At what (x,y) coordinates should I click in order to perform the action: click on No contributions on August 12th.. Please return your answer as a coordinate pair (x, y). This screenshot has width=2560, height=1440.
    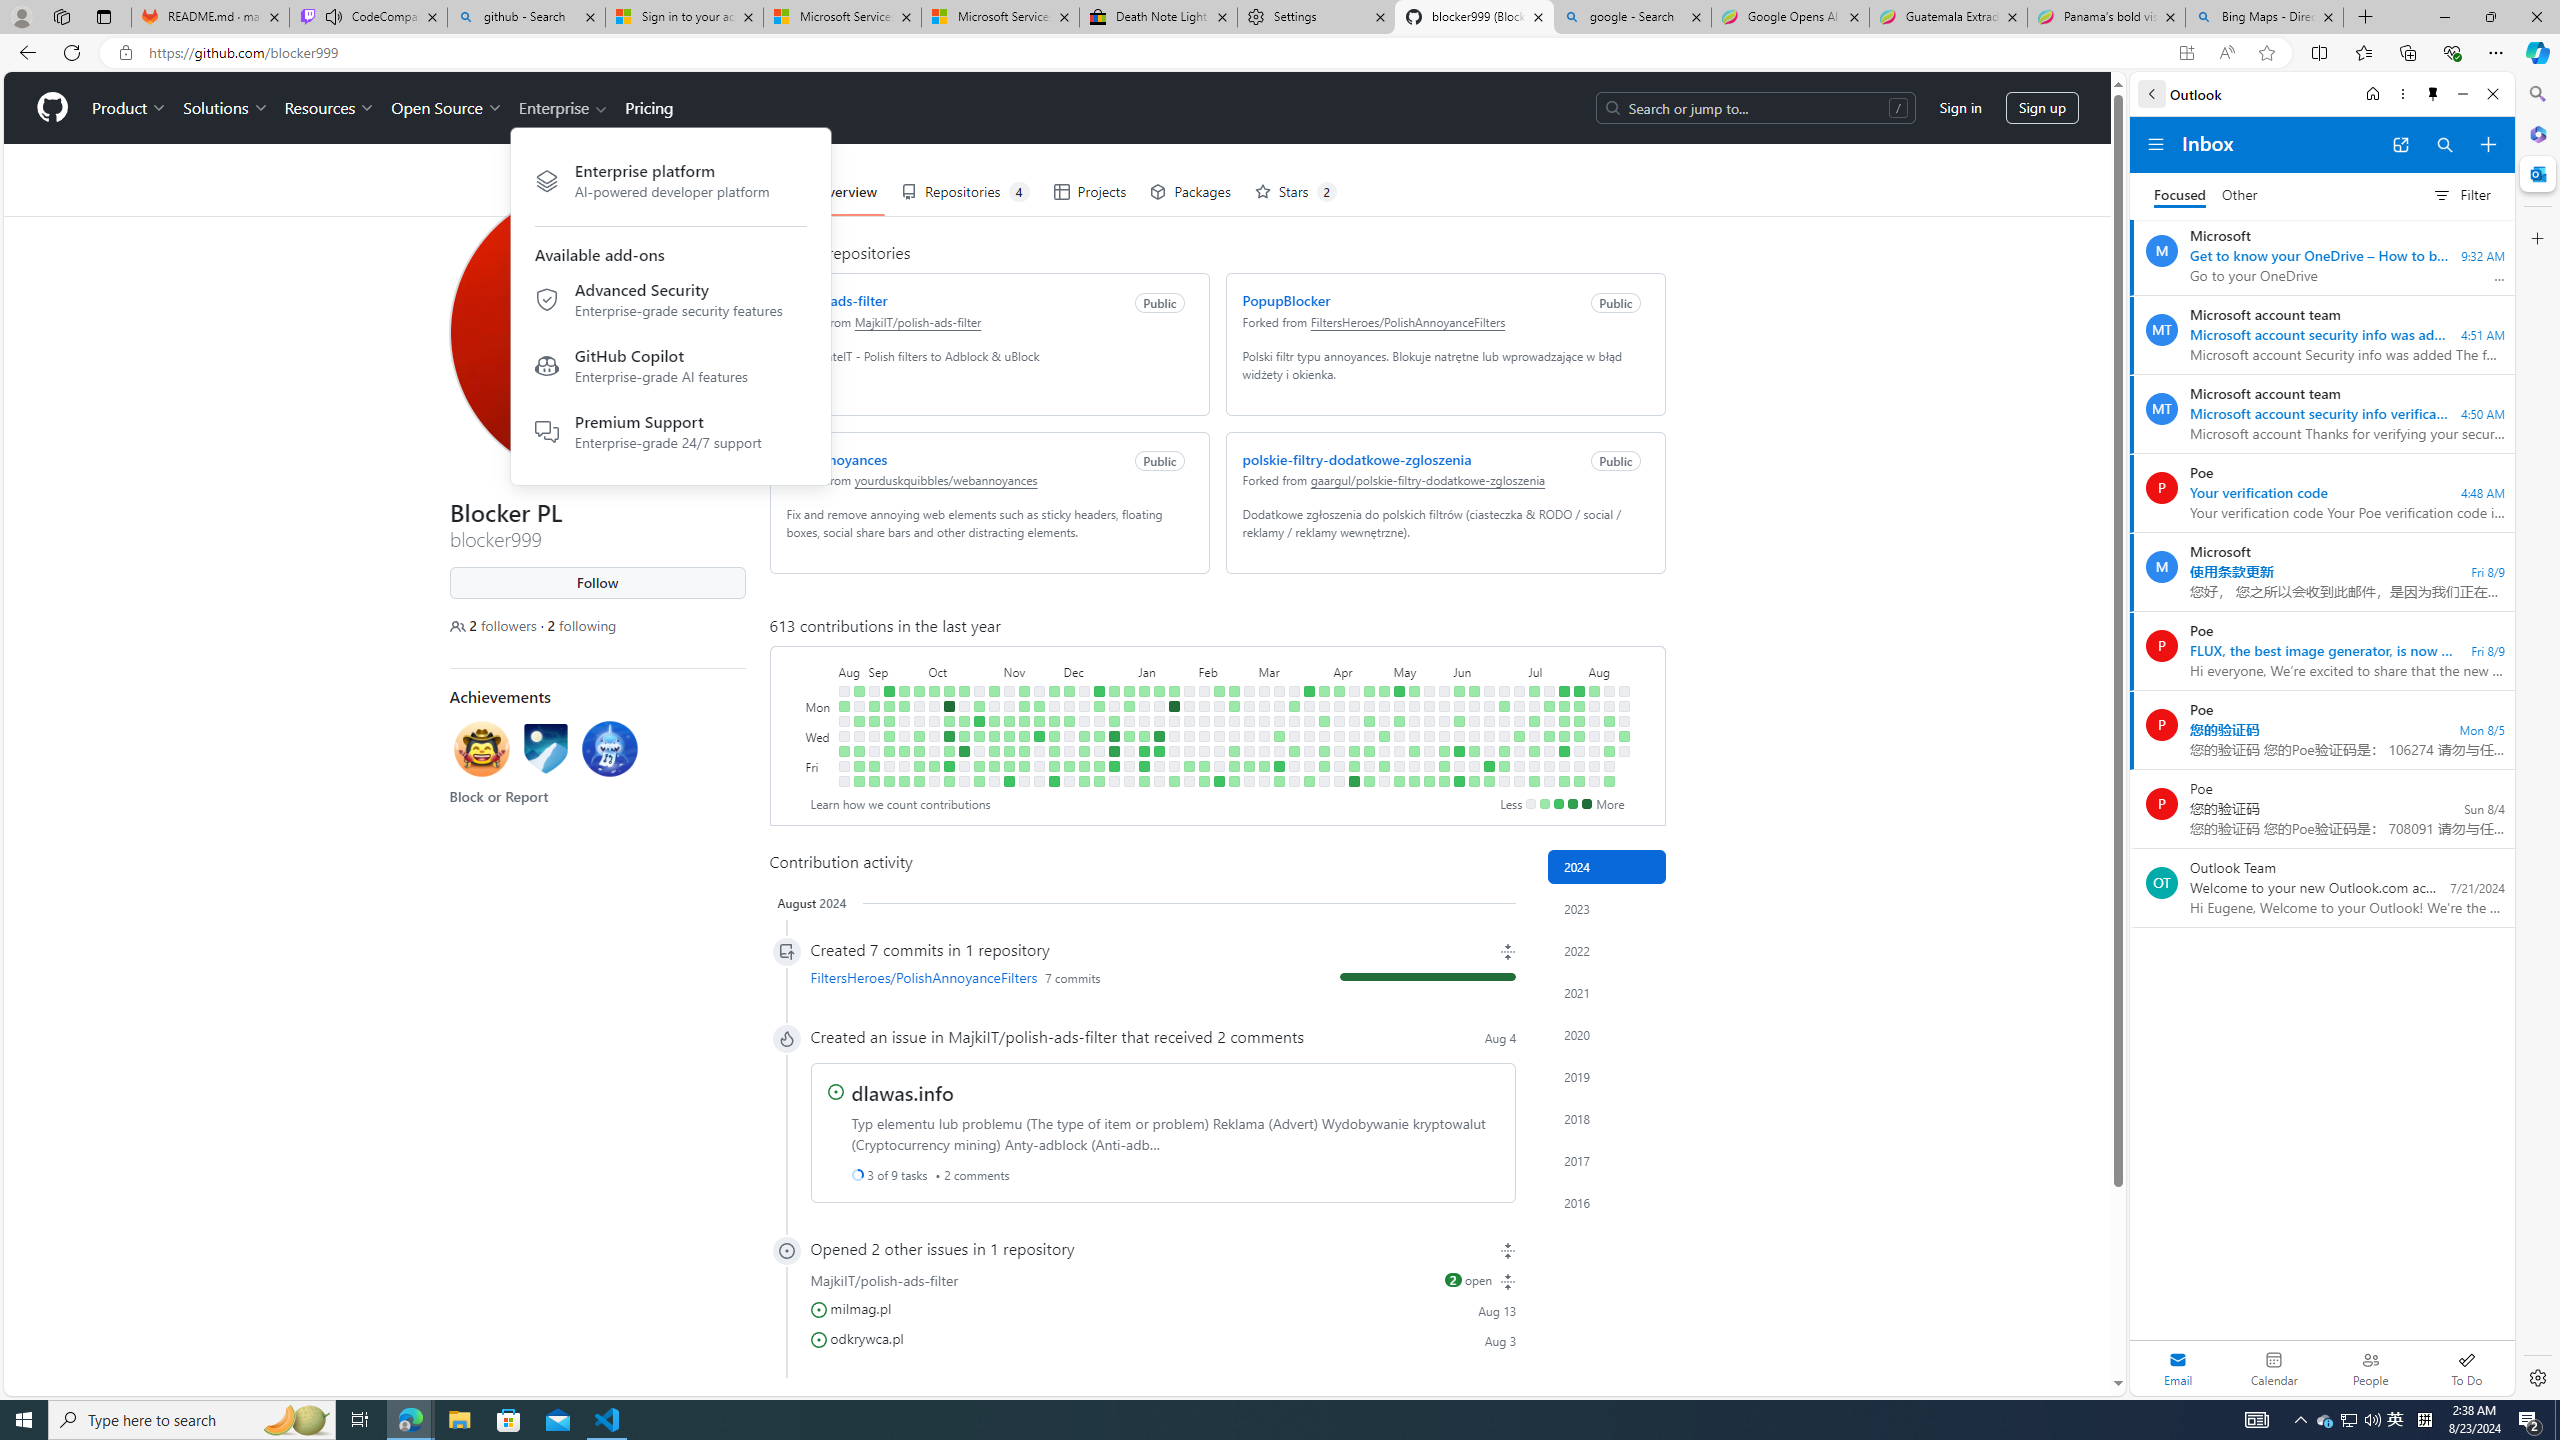
    Looking at the image, I should click on (1608, 706).